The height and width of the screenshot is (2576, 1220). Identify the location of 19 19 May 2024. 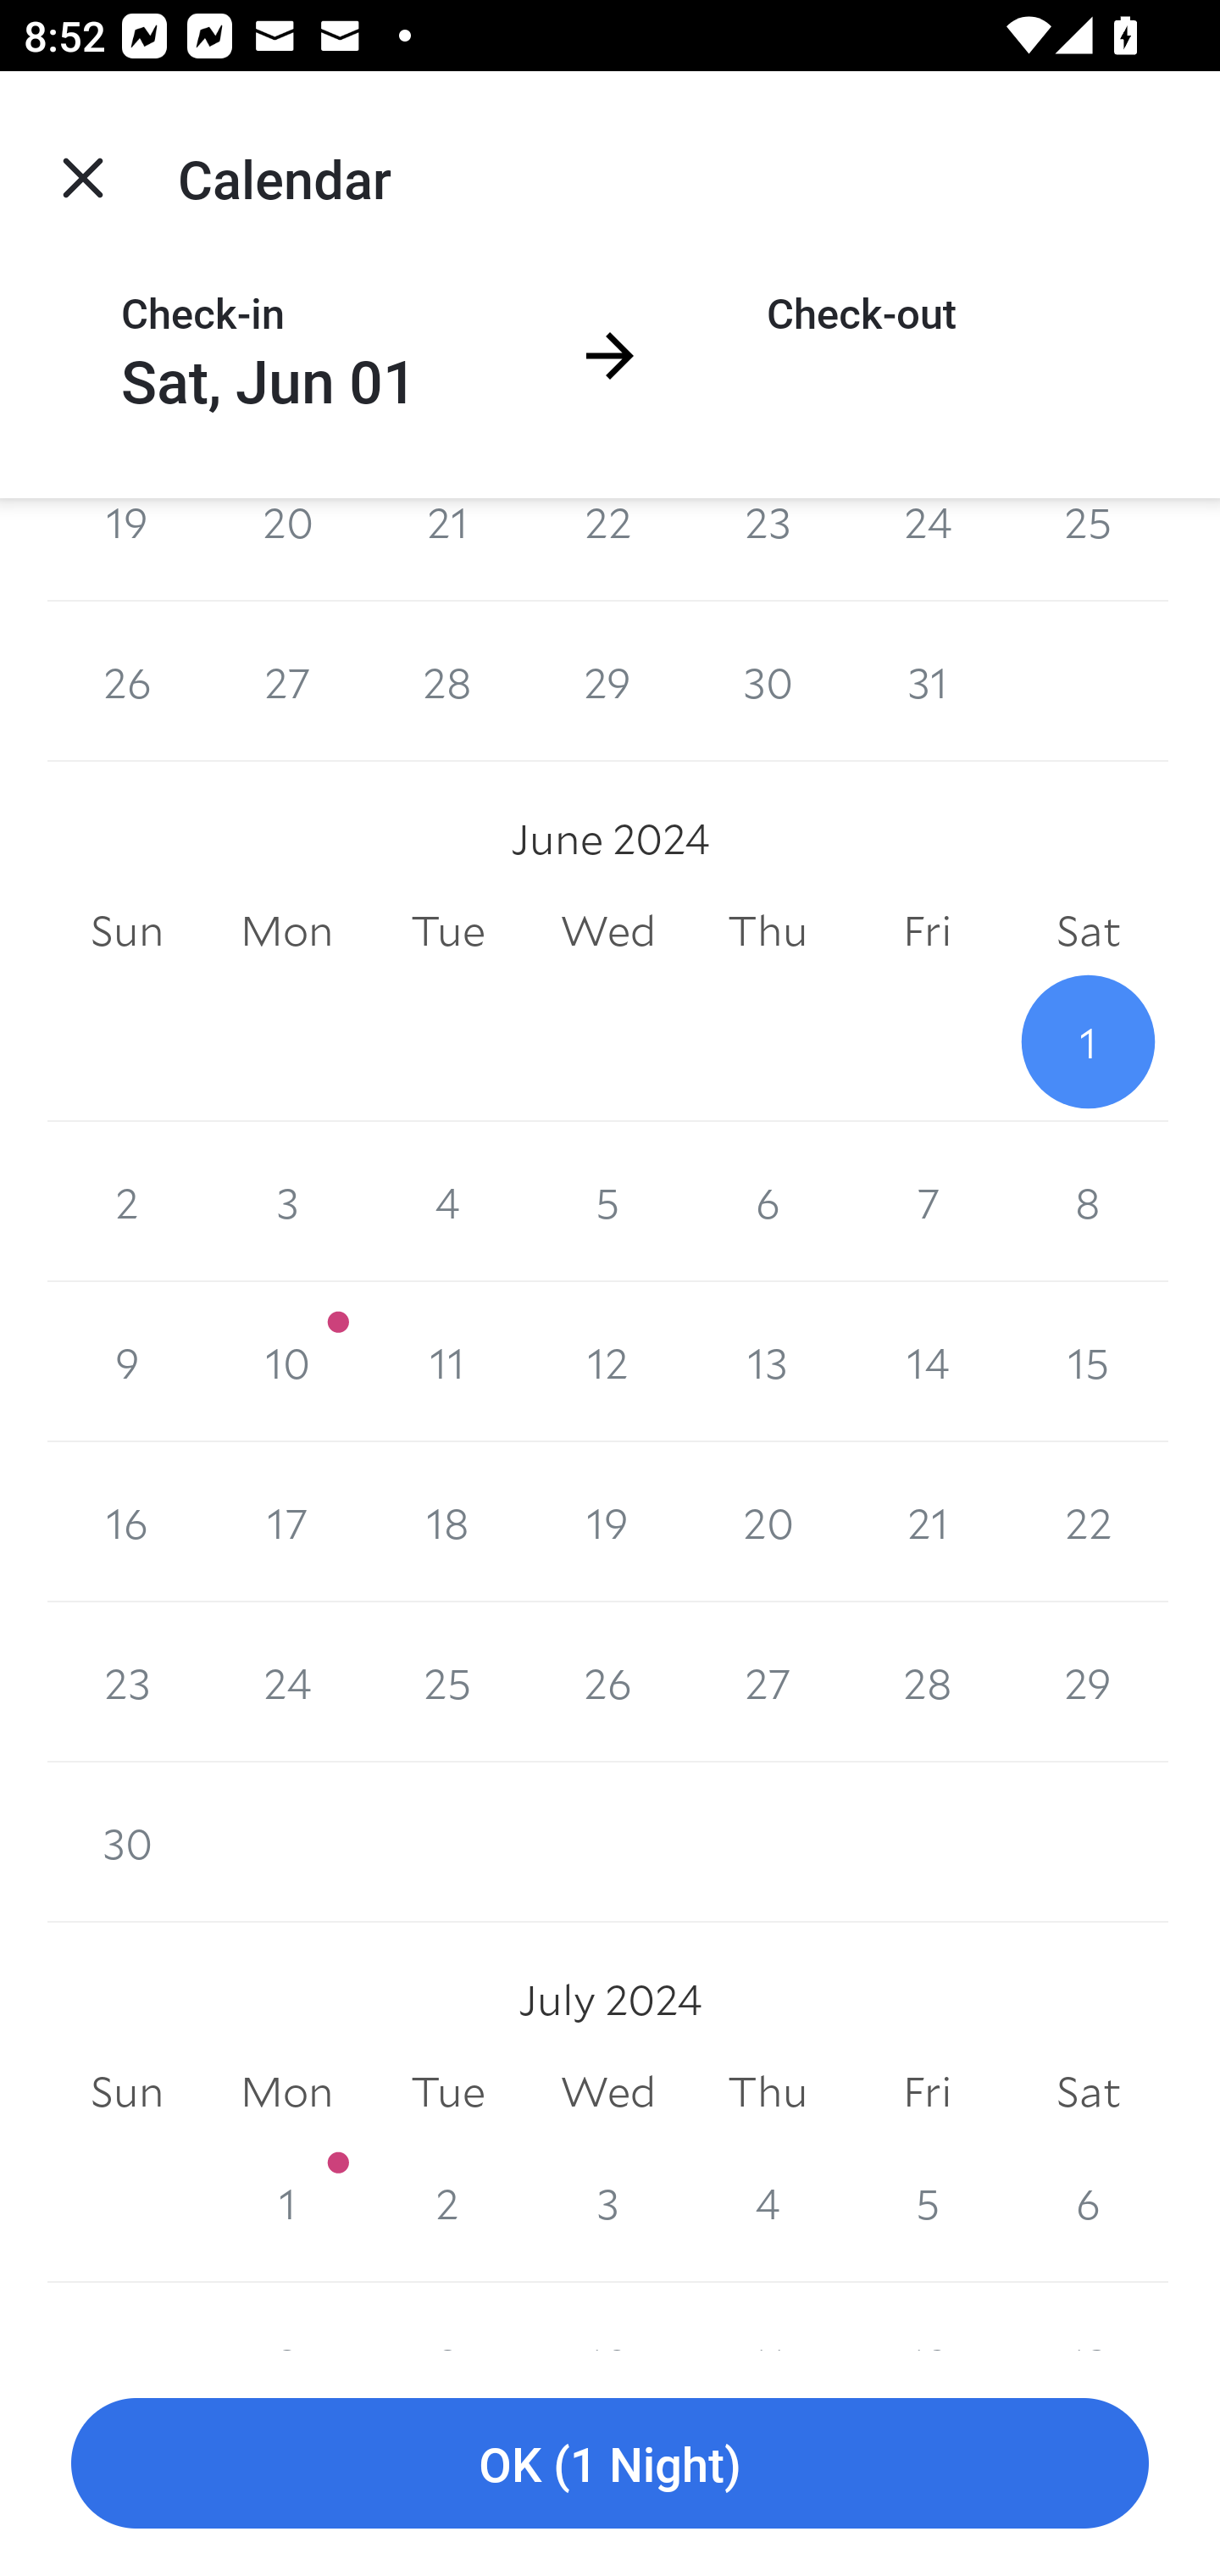
(127, 549).